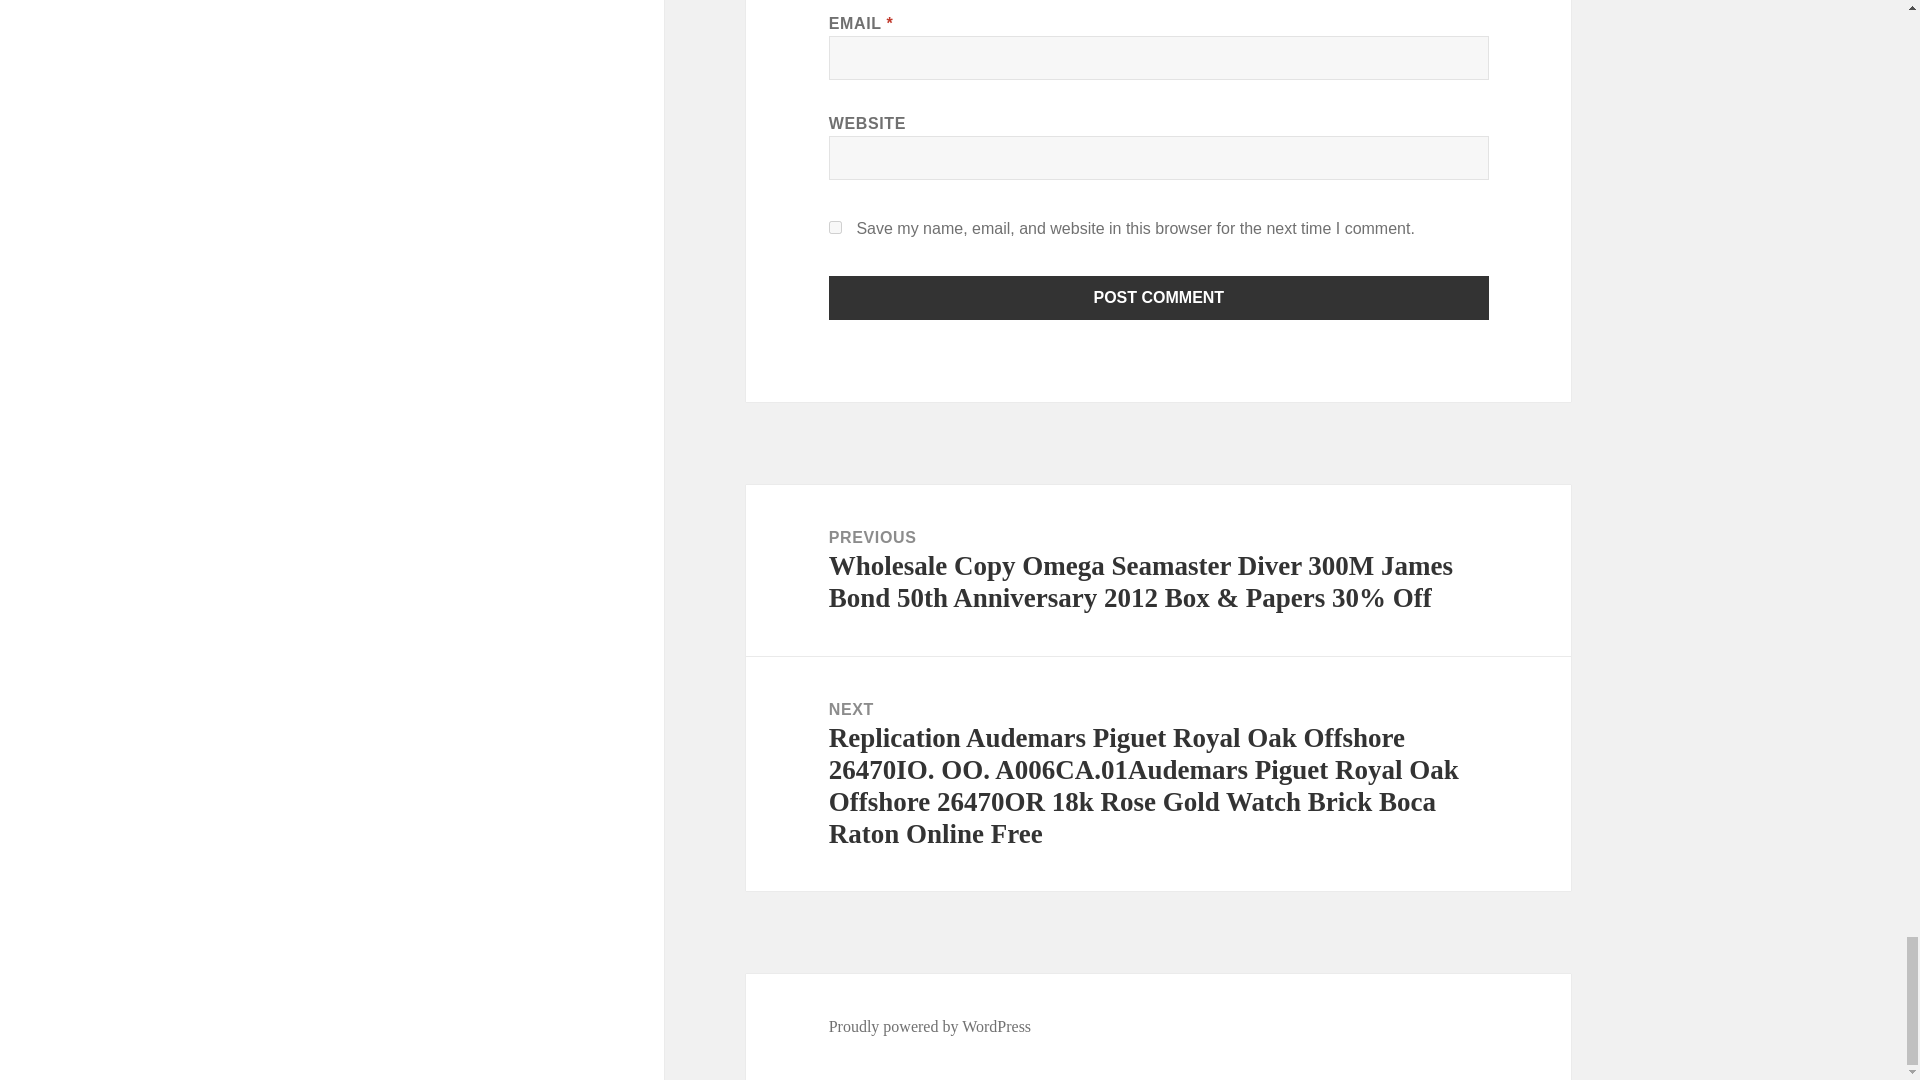  I want to click on Post Comment, so click(1159, 298).